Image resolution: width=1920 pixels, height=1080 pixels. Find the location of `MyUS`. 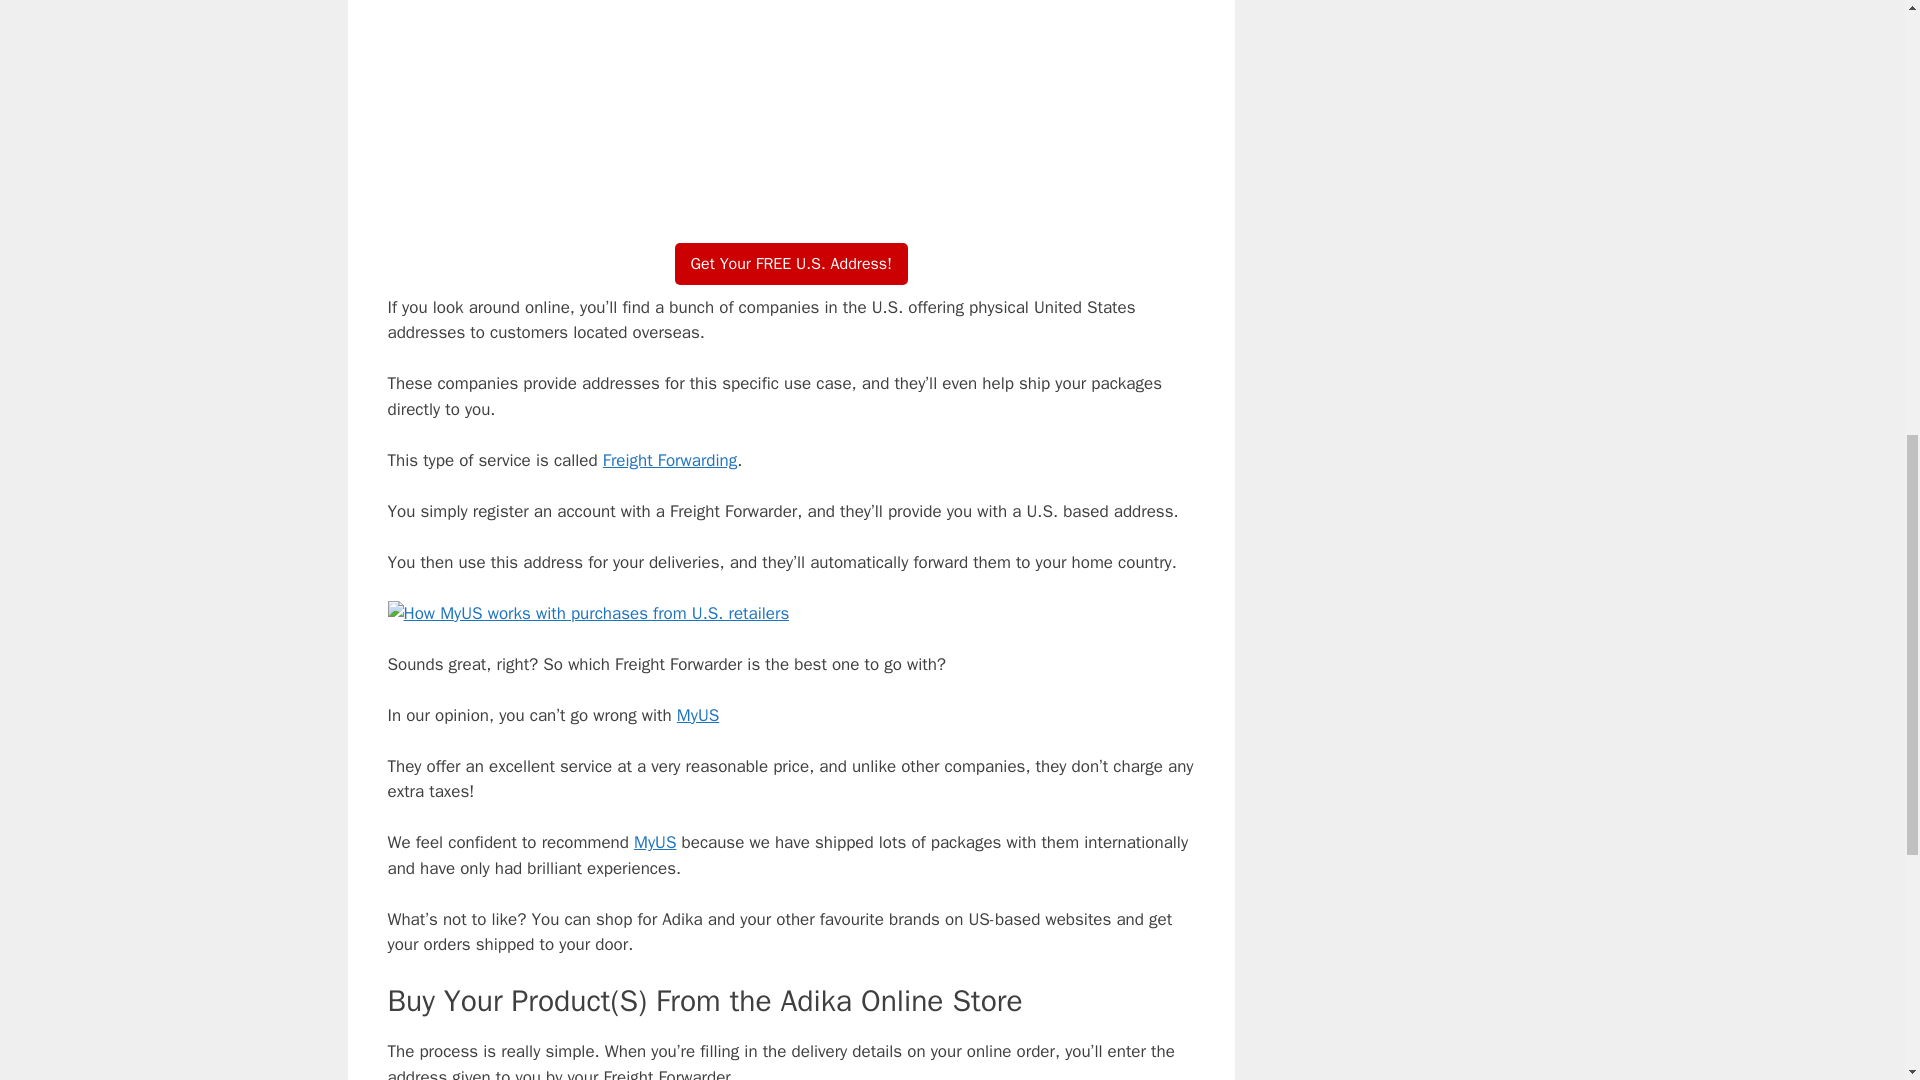

MyUS is located at coordinates (698, 714).